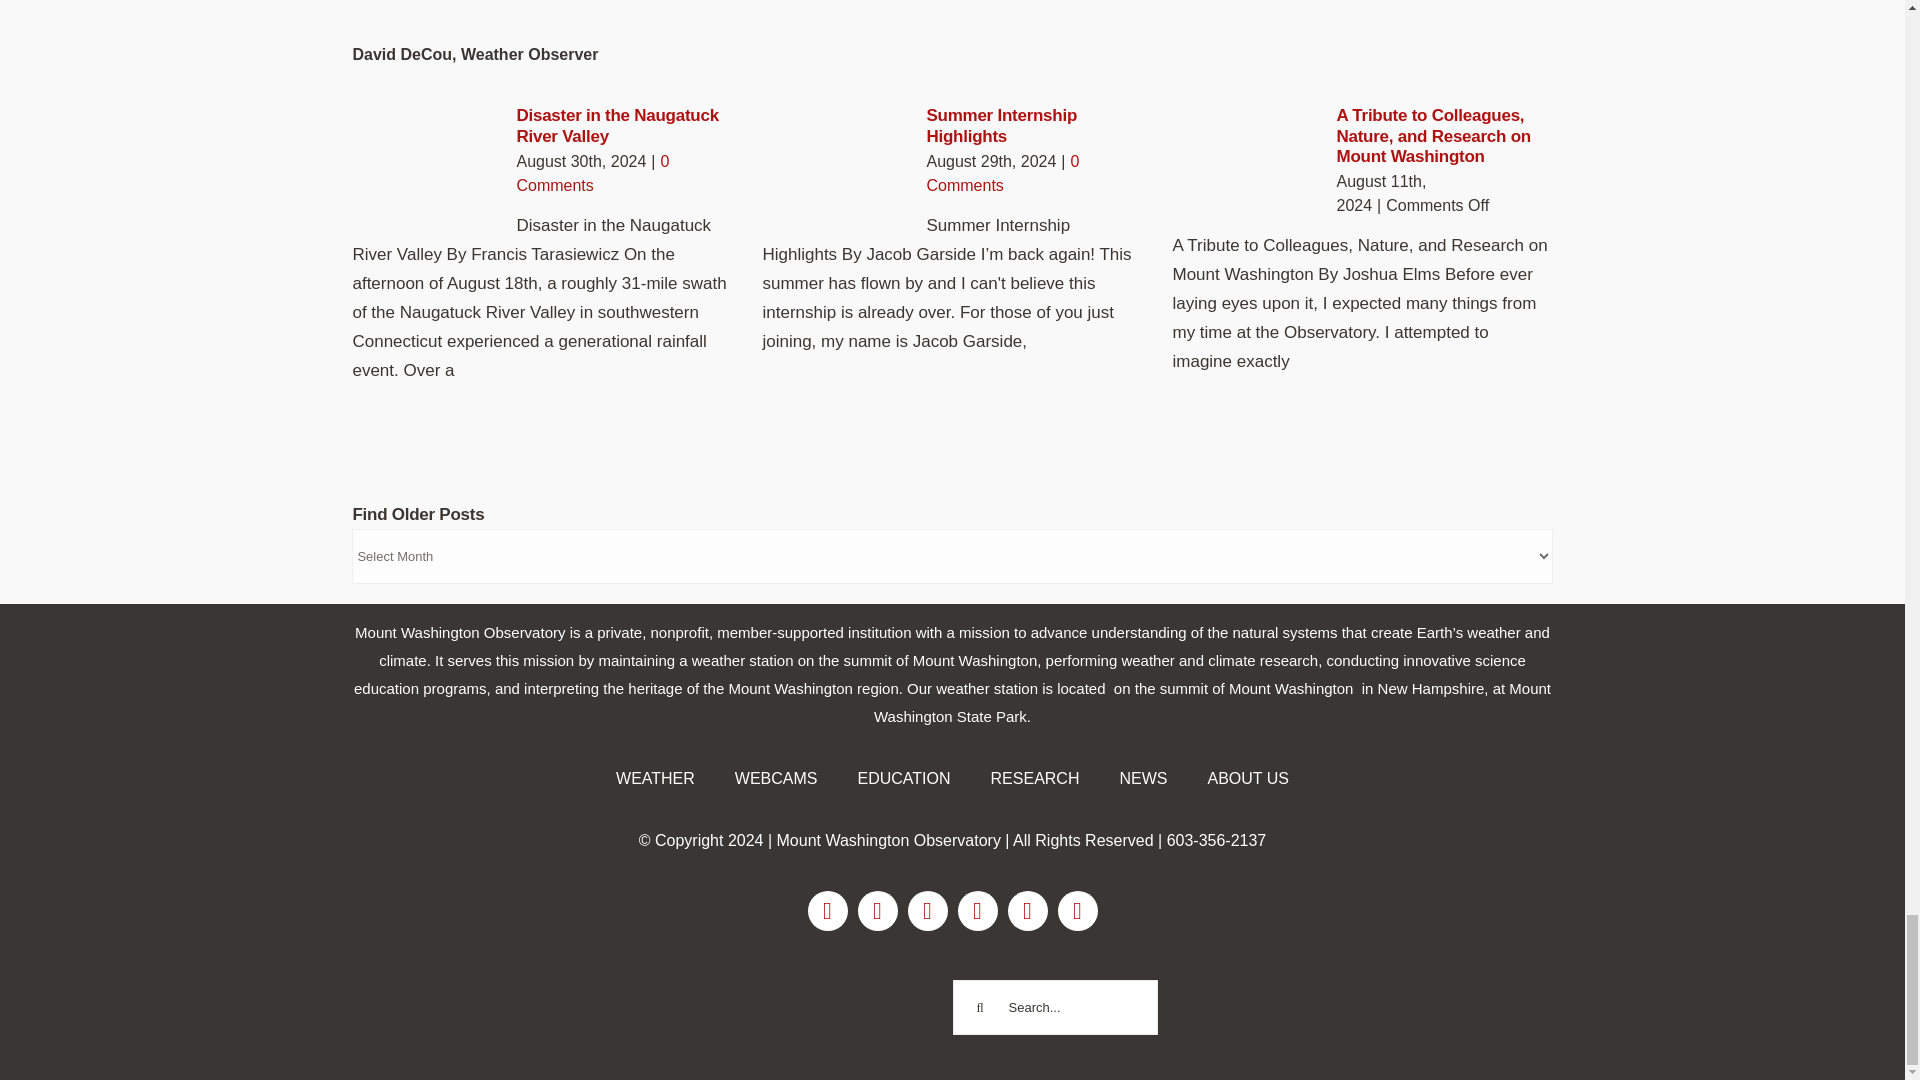 Image resolution: width=1920 pixels, height=1080 pixels. Describe the element at coordinates (1028, 910) in the screenshot. I see `Email` at that location.